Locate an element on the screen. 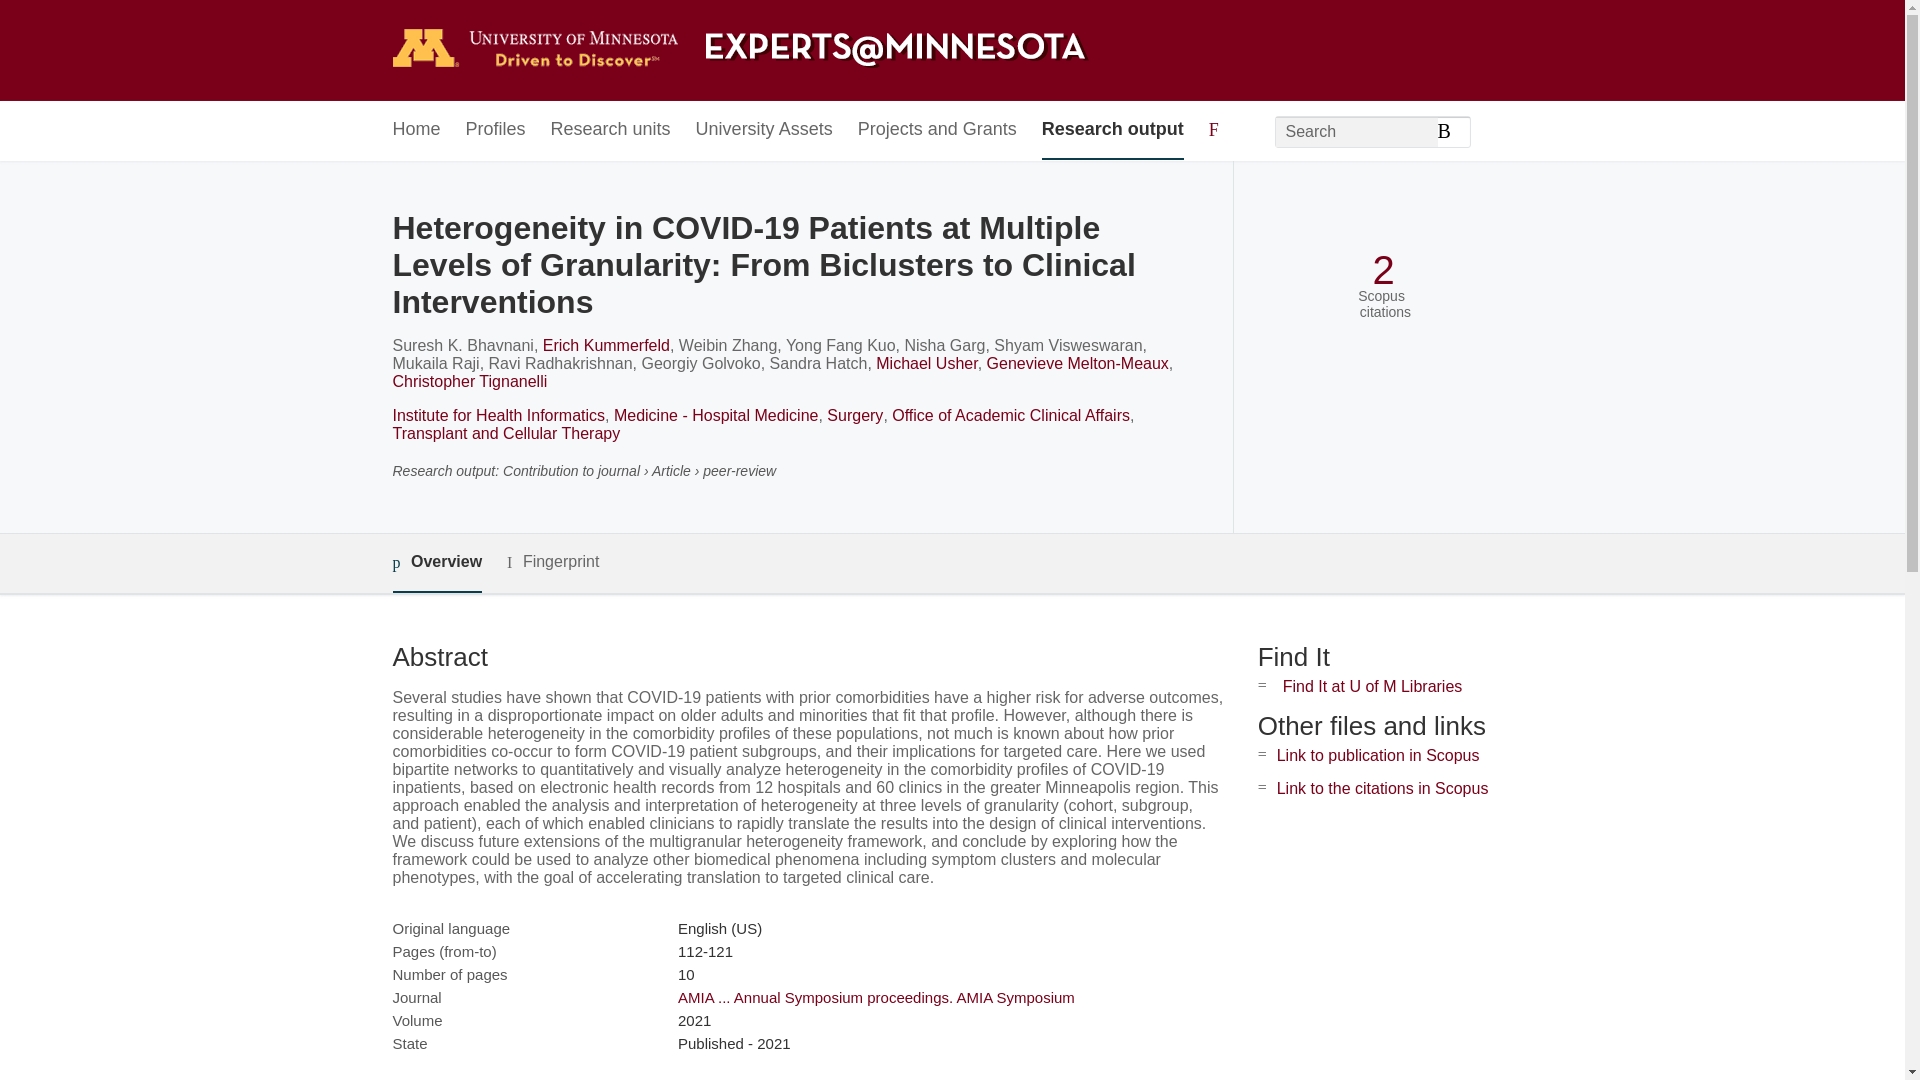 This screenshot has height=1080, width=1920. Medicine - Hospital Medicine is located at coordinates (716, 416).